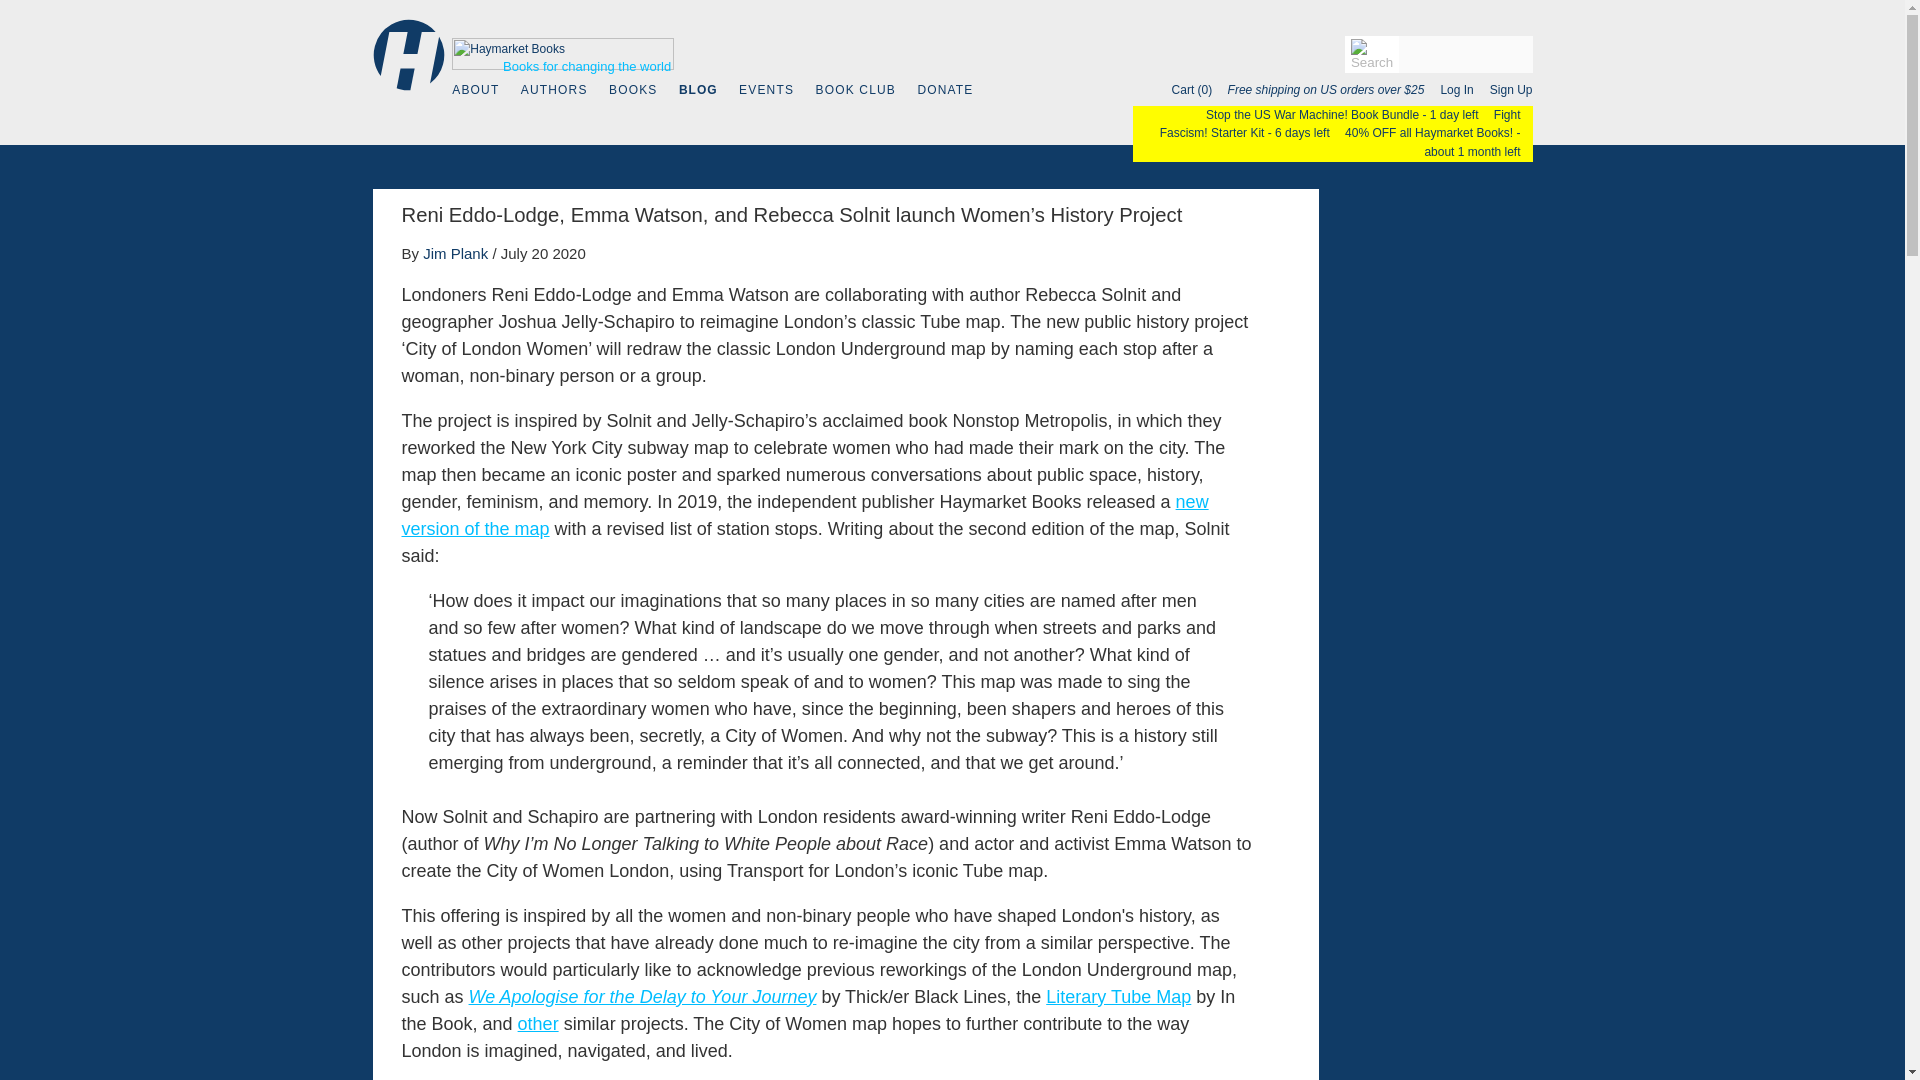  I want to click on BOOKS, so click(632, 90).